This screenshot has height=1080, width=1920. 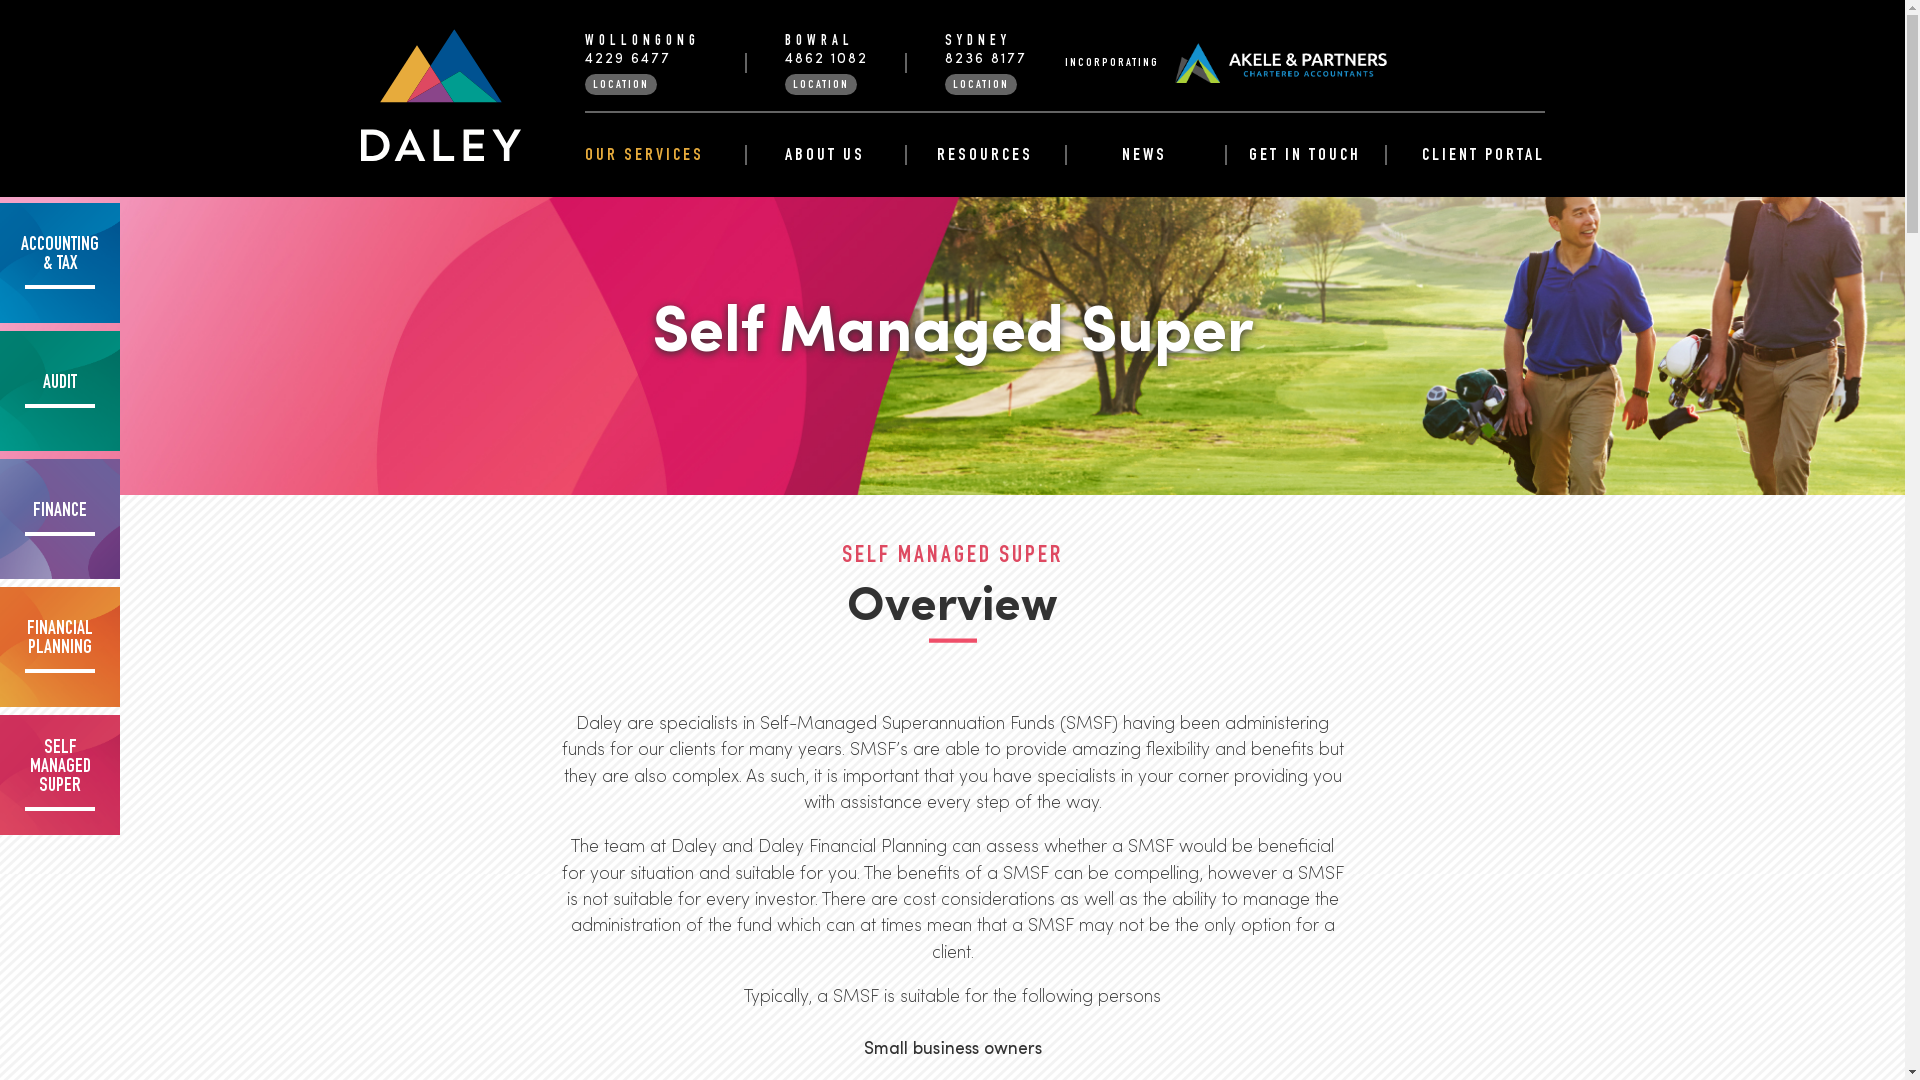 I want to click on LOCATION, so click(x=820, y=84).